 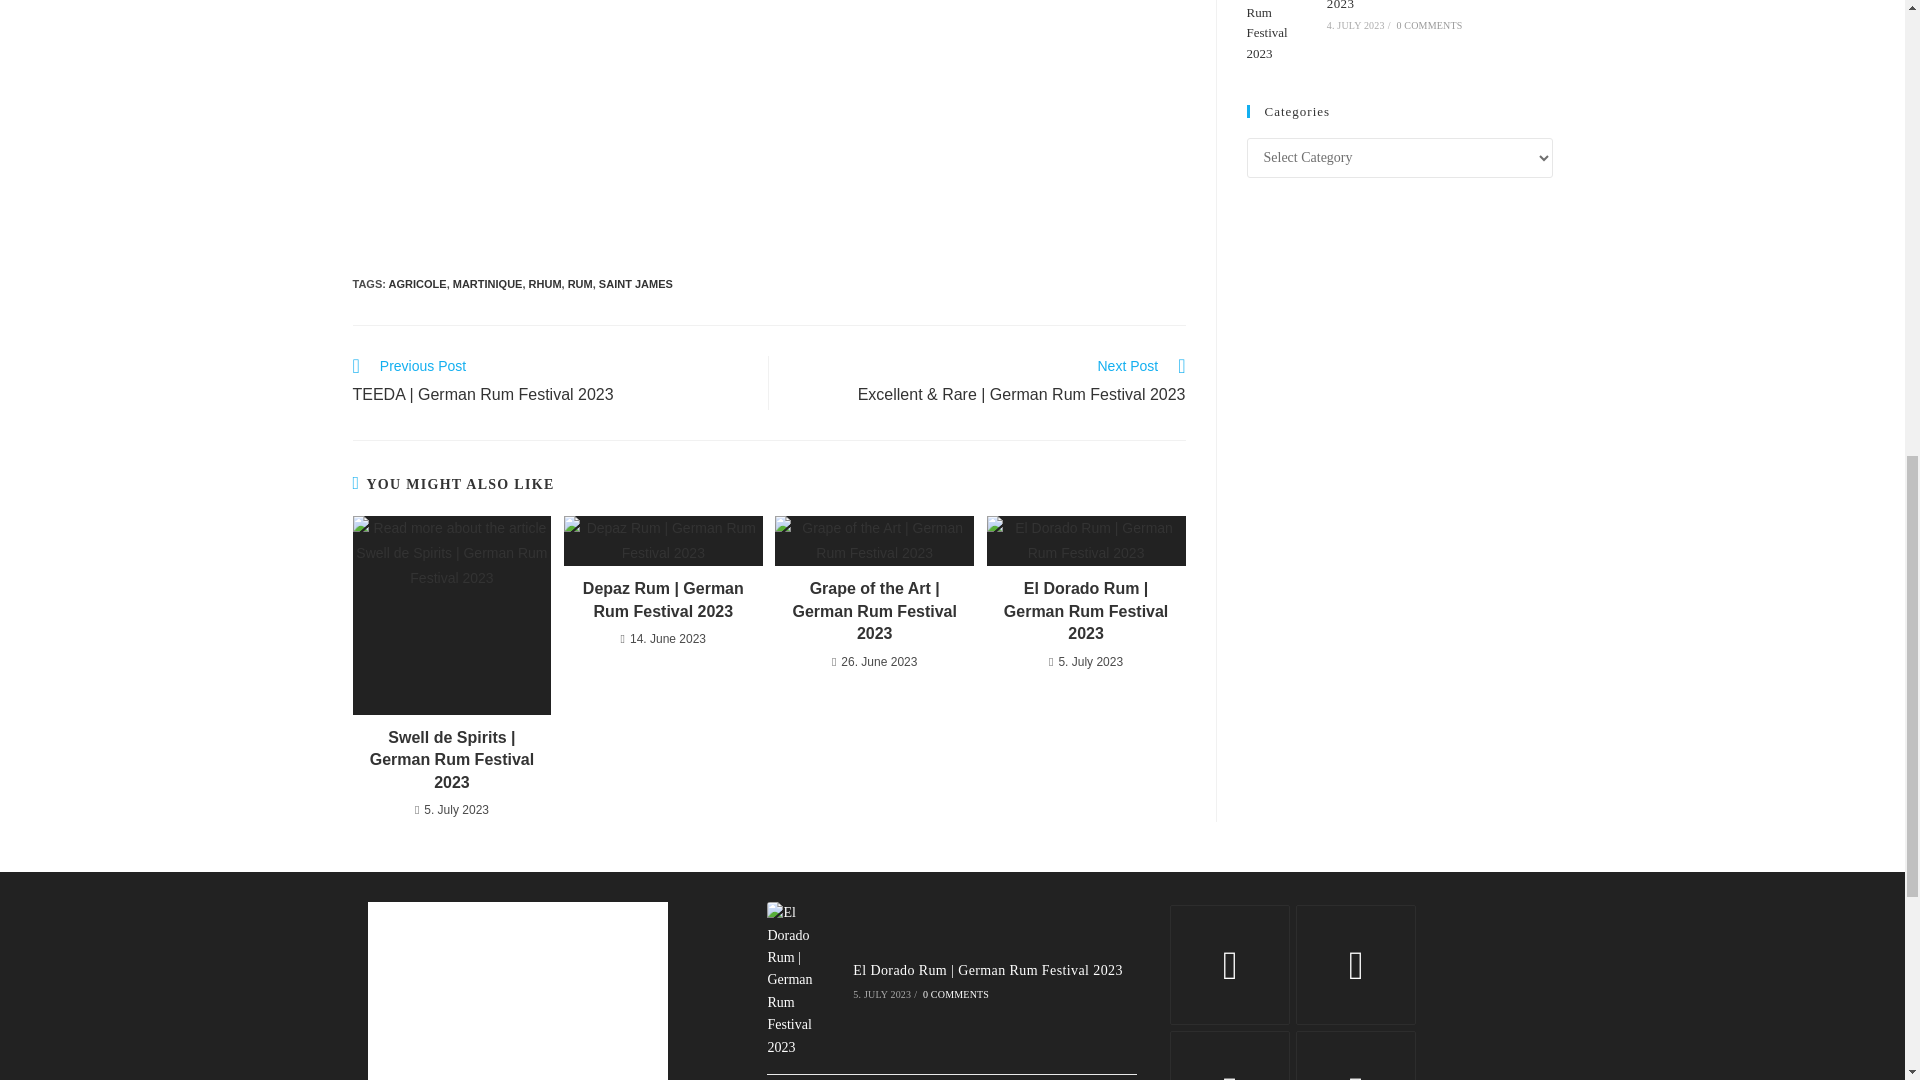 What do you see at coordinates (418, 284) in the screenshot?
I see `AGRICOLE` at bounding box center [418, 284].